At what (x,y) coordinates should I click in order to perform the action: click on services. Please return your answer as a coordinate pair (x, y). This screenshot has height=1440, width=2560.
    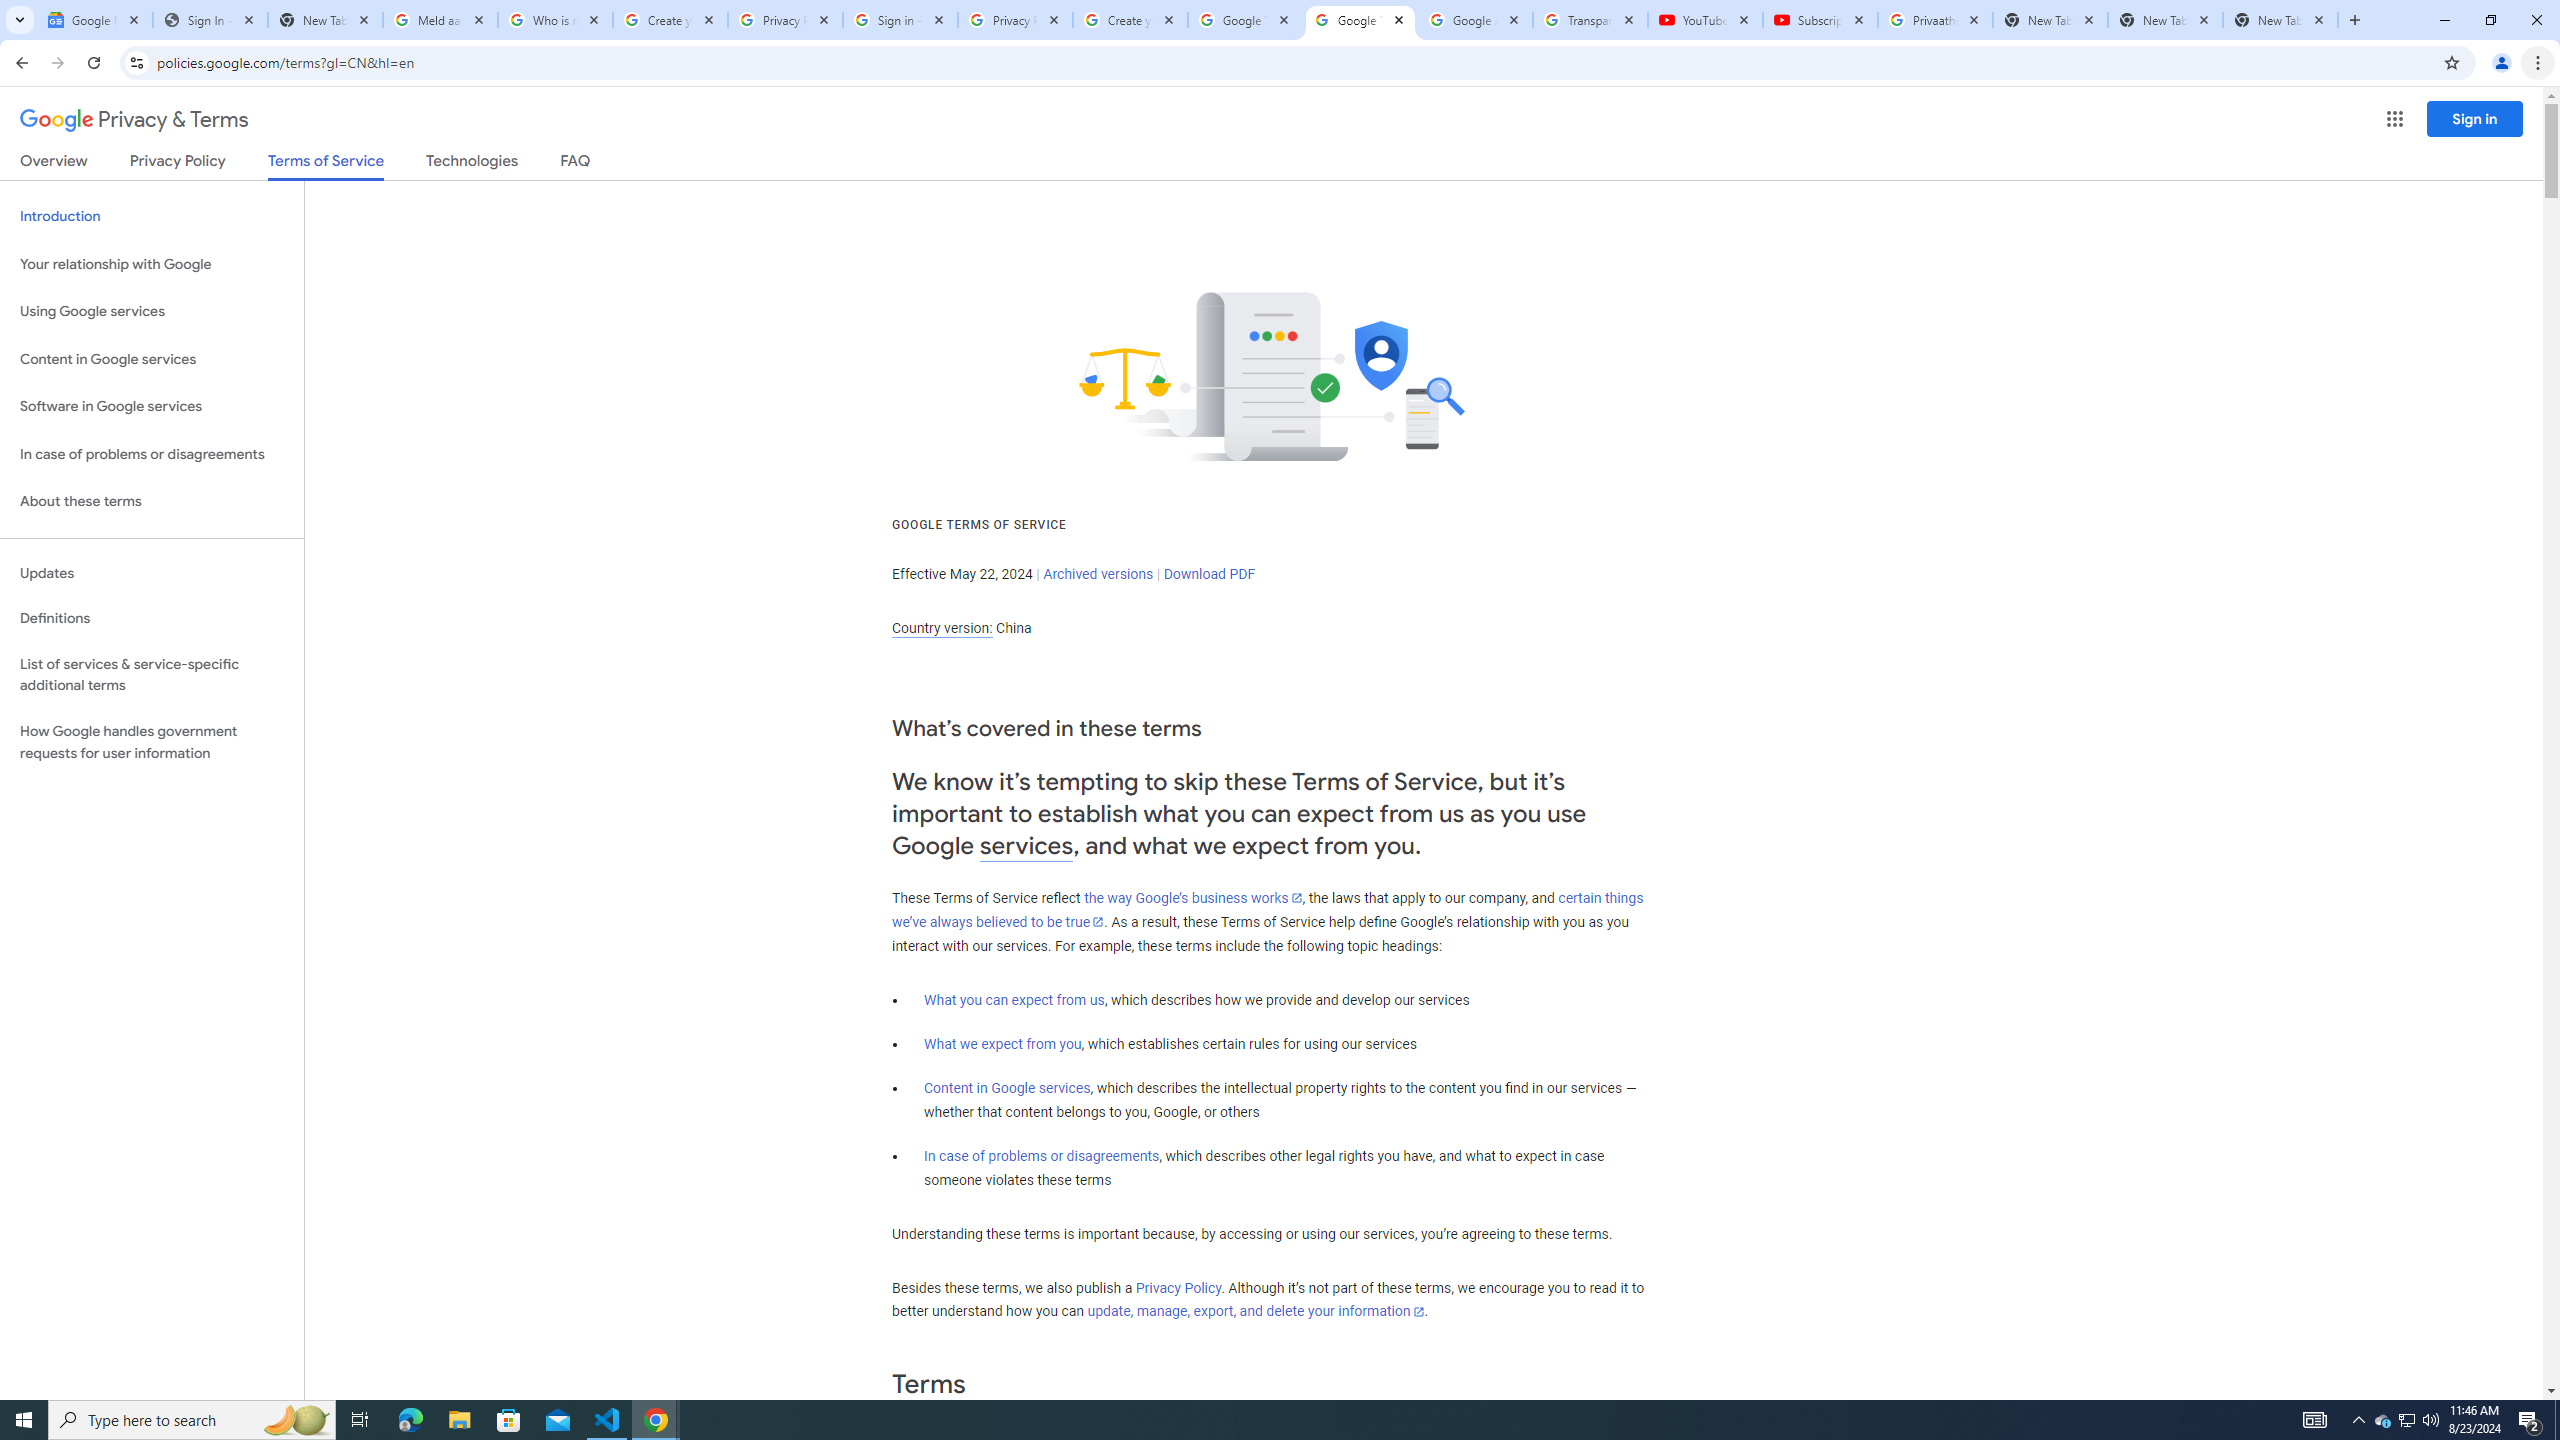
    Looking at the image, I should click on (1026, 846).